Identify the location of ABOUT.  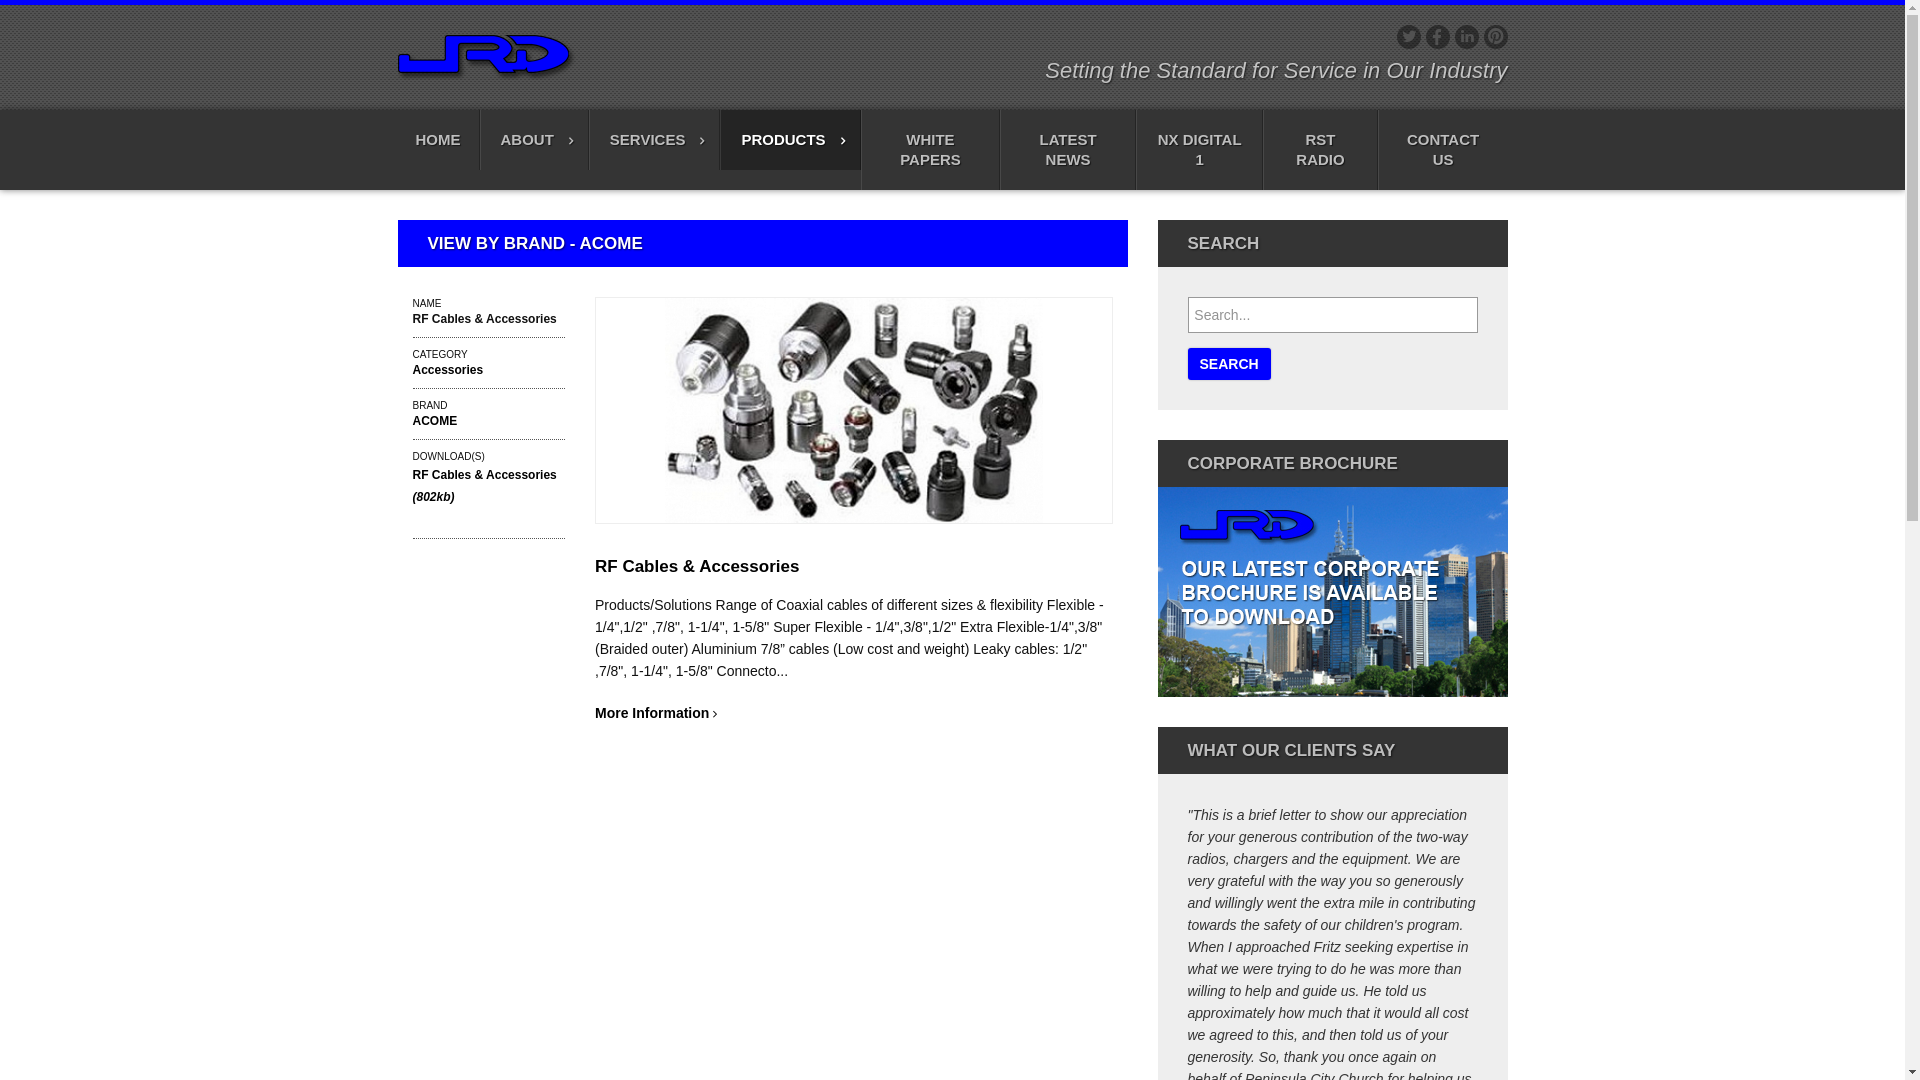
(534, 140).